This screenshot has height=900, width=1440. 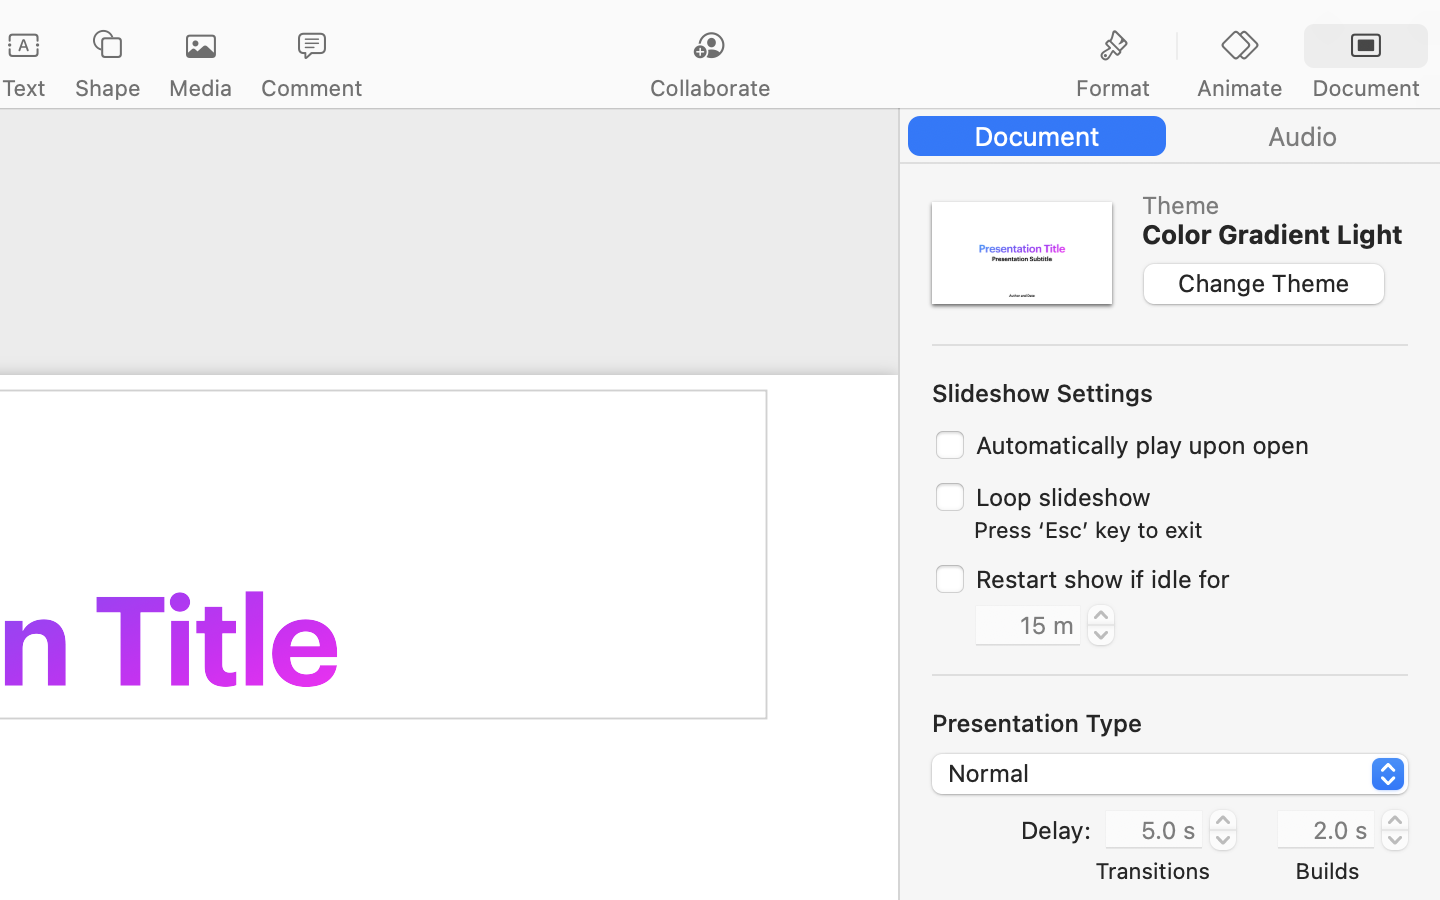 What do you see at coordinates (84, 26) in the screenshot?
I see `Untitled` at bounding box center [84, 26].